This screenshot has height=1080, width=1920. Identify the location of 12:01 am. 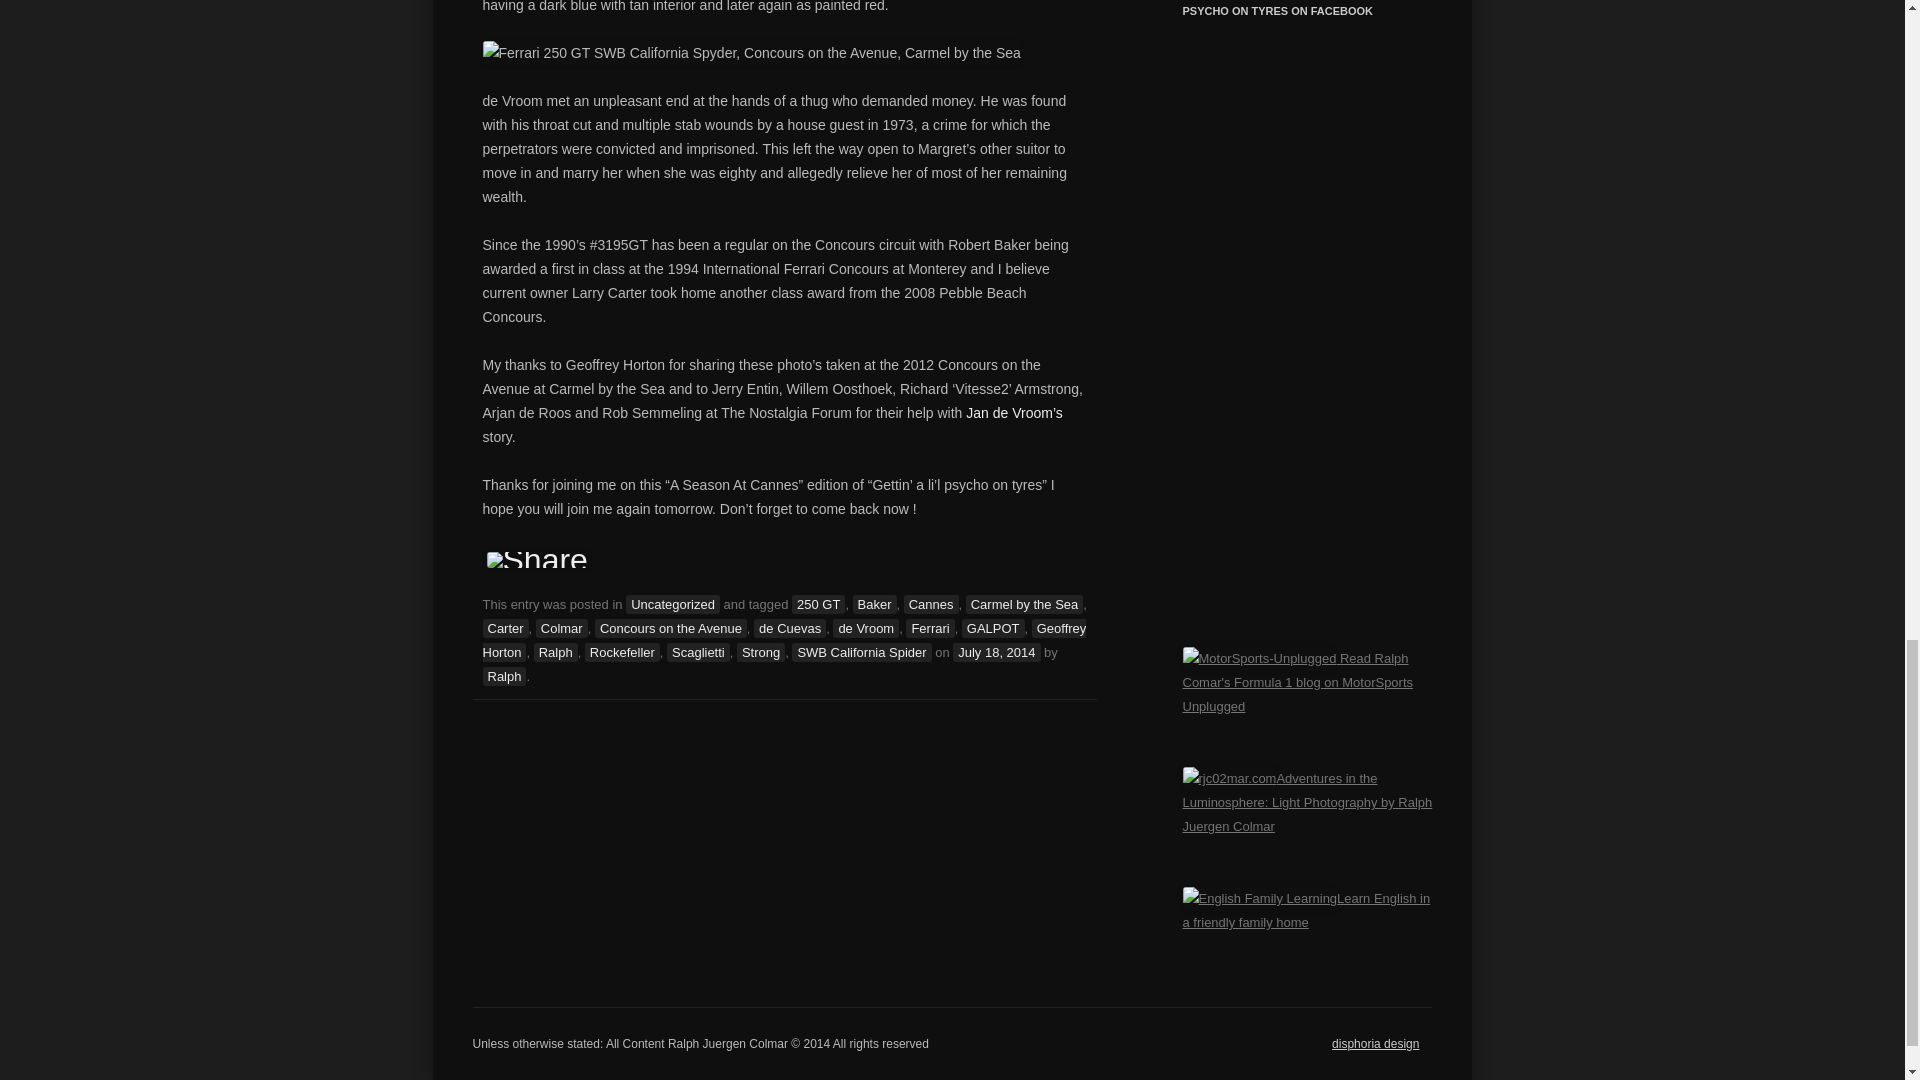
(996, 652).